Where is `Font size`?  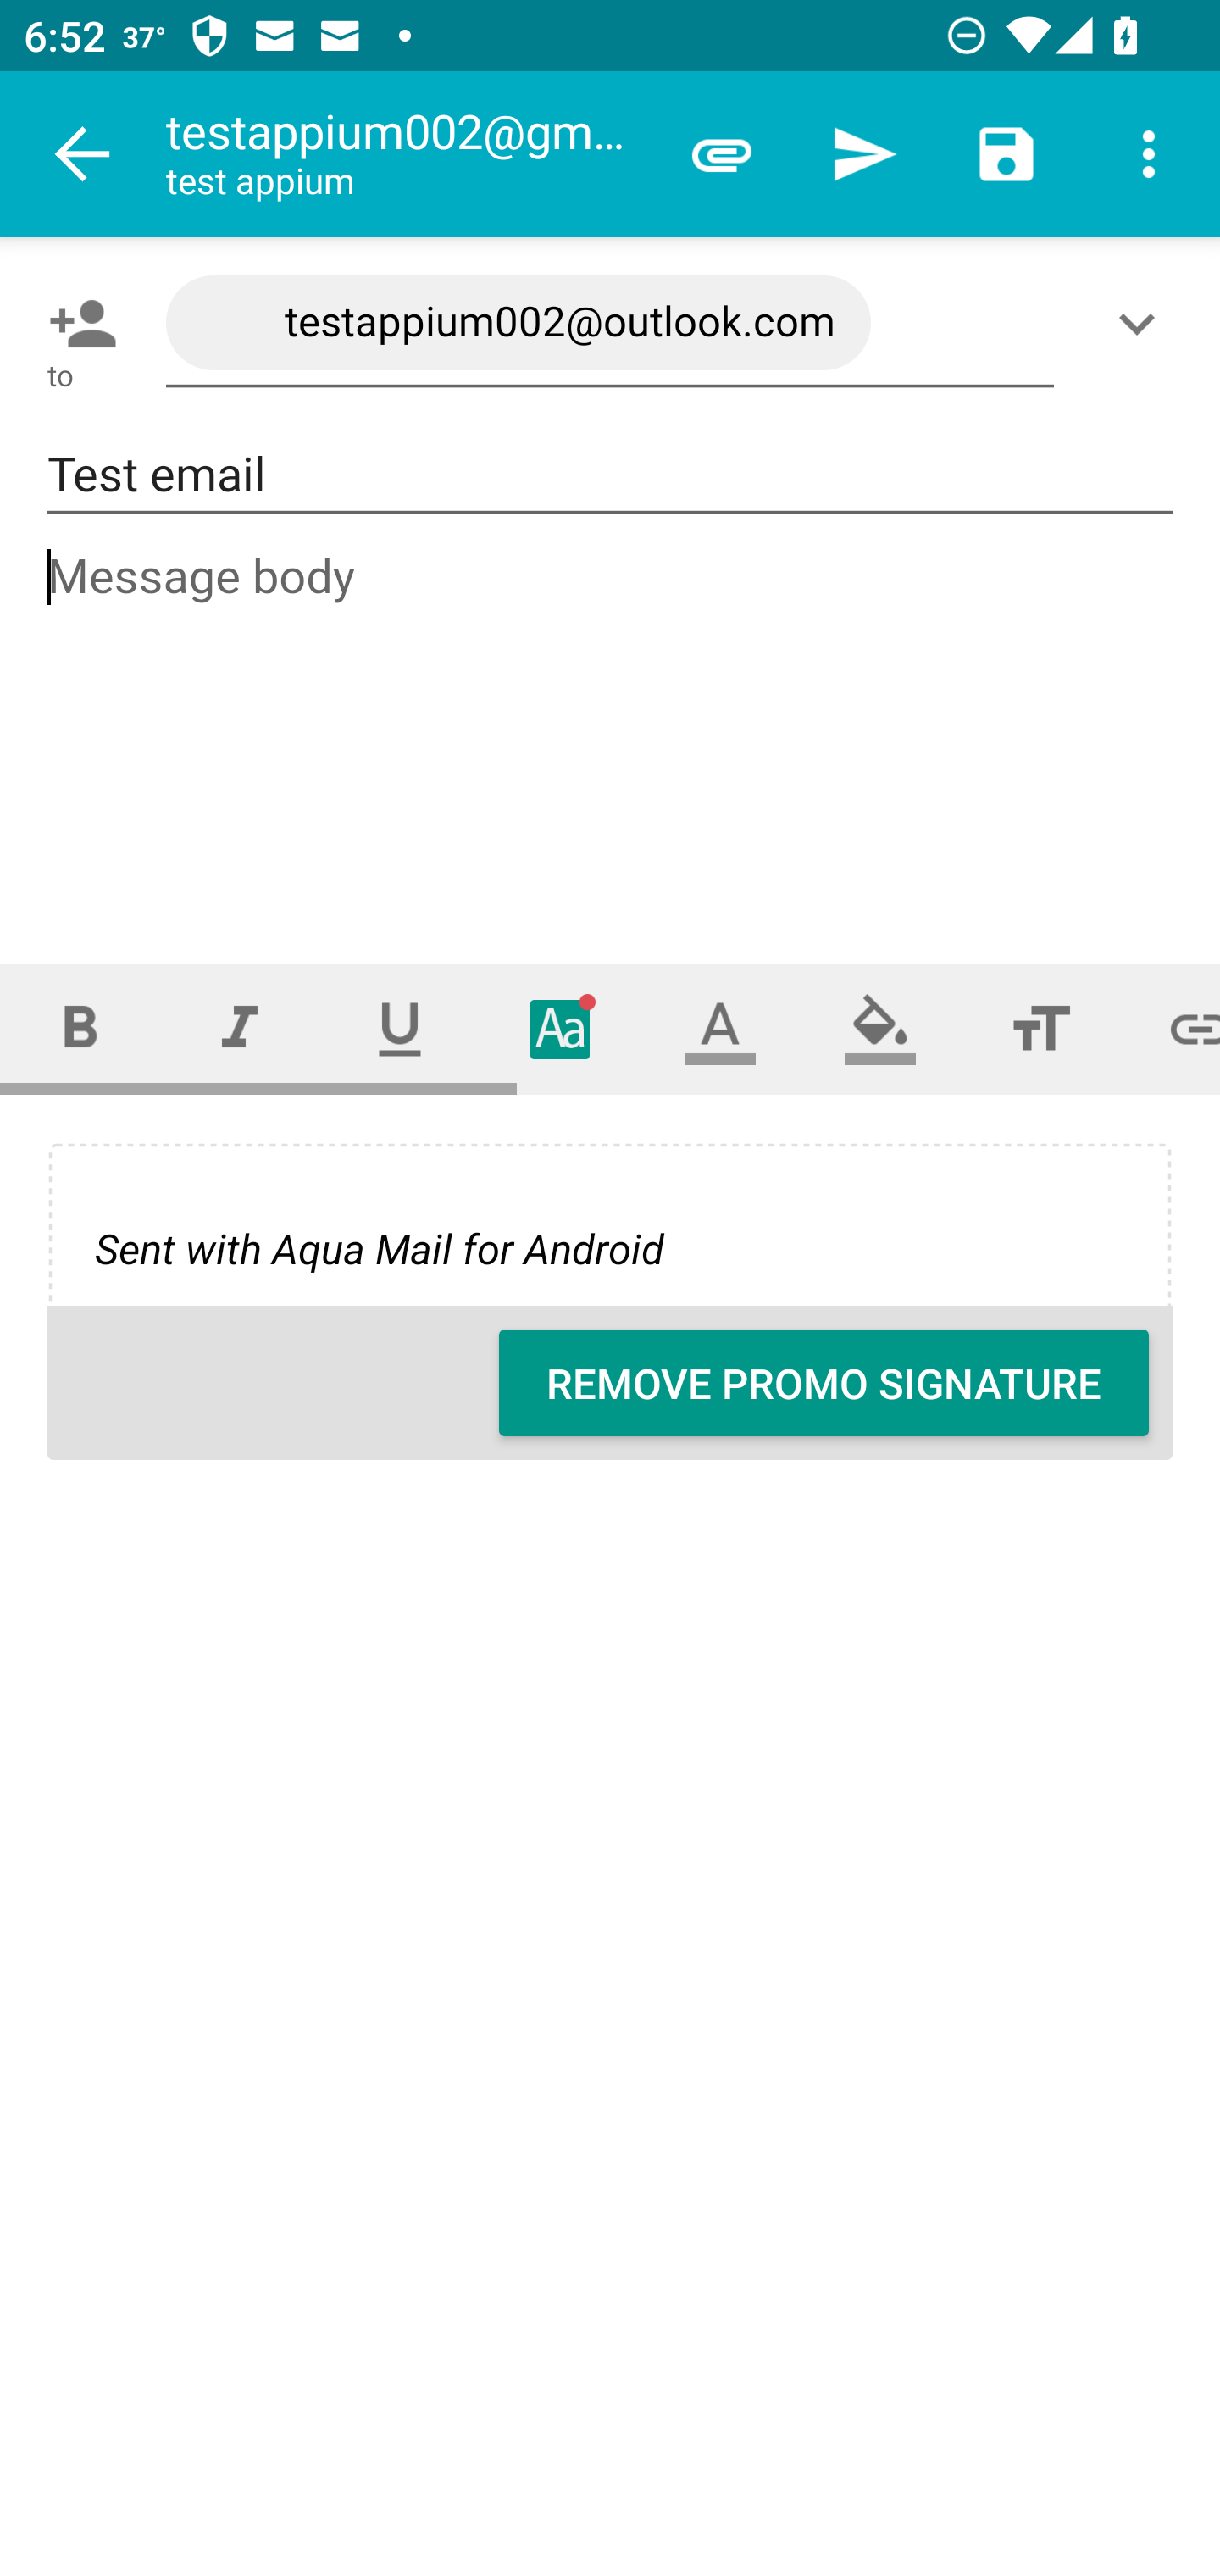 Font size is located at coordinates (1040, 1029).